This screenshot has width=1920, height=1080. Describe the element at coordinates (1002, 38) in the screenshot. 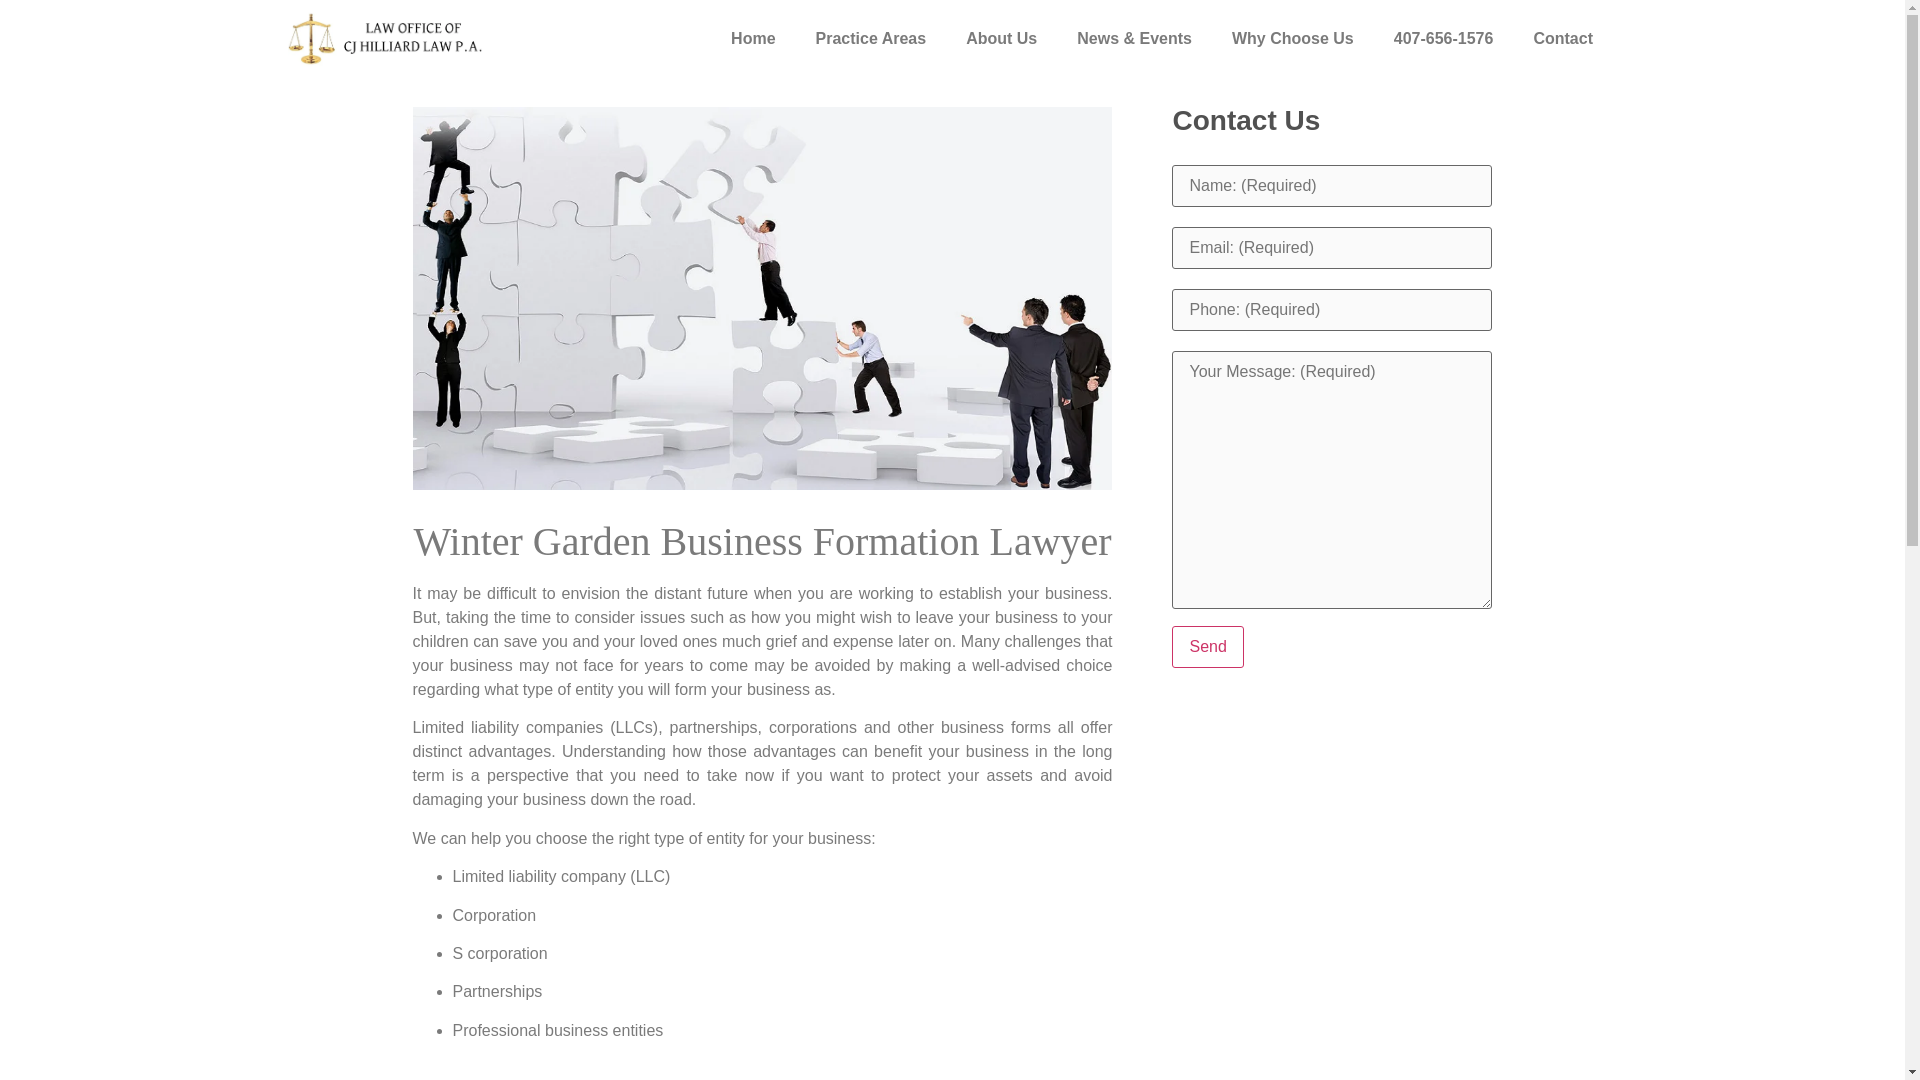

I see `About Us` at that location.